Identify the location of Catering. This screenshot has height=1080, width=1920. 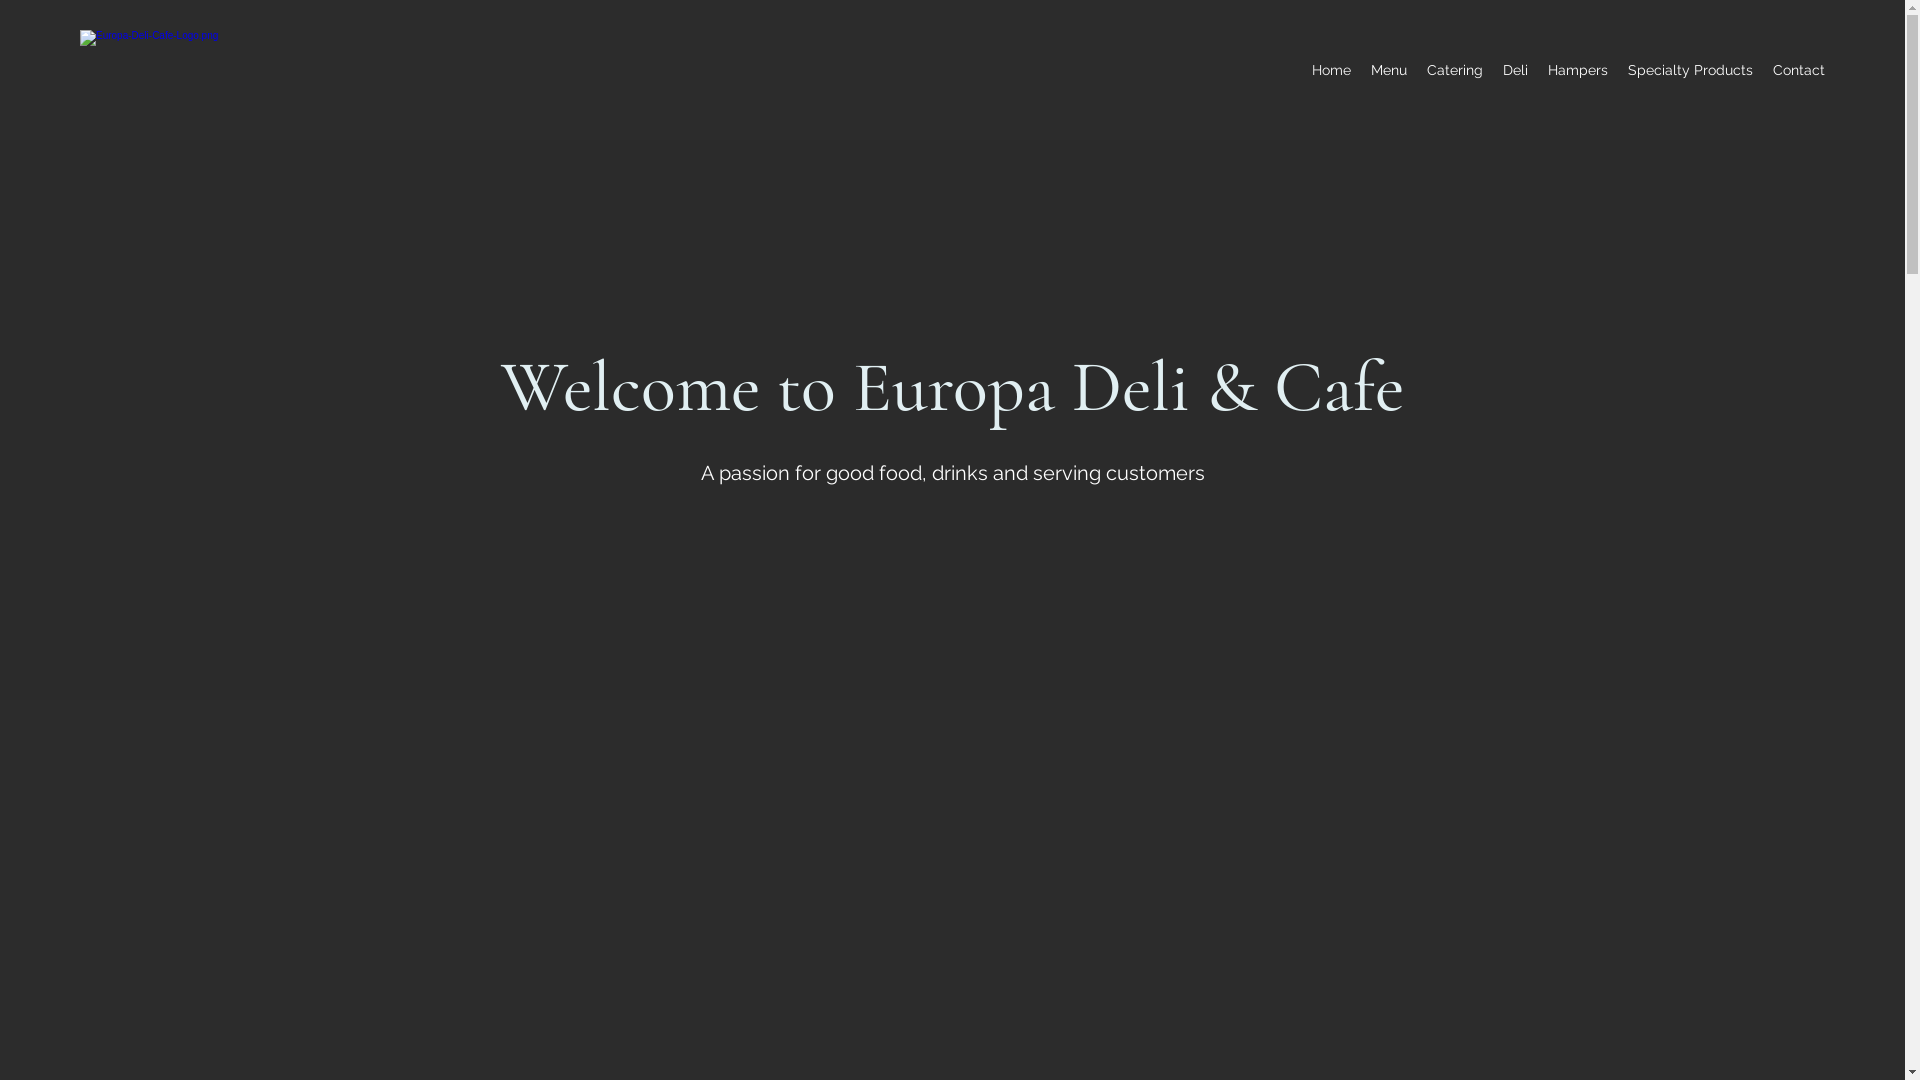
(1455, 70).